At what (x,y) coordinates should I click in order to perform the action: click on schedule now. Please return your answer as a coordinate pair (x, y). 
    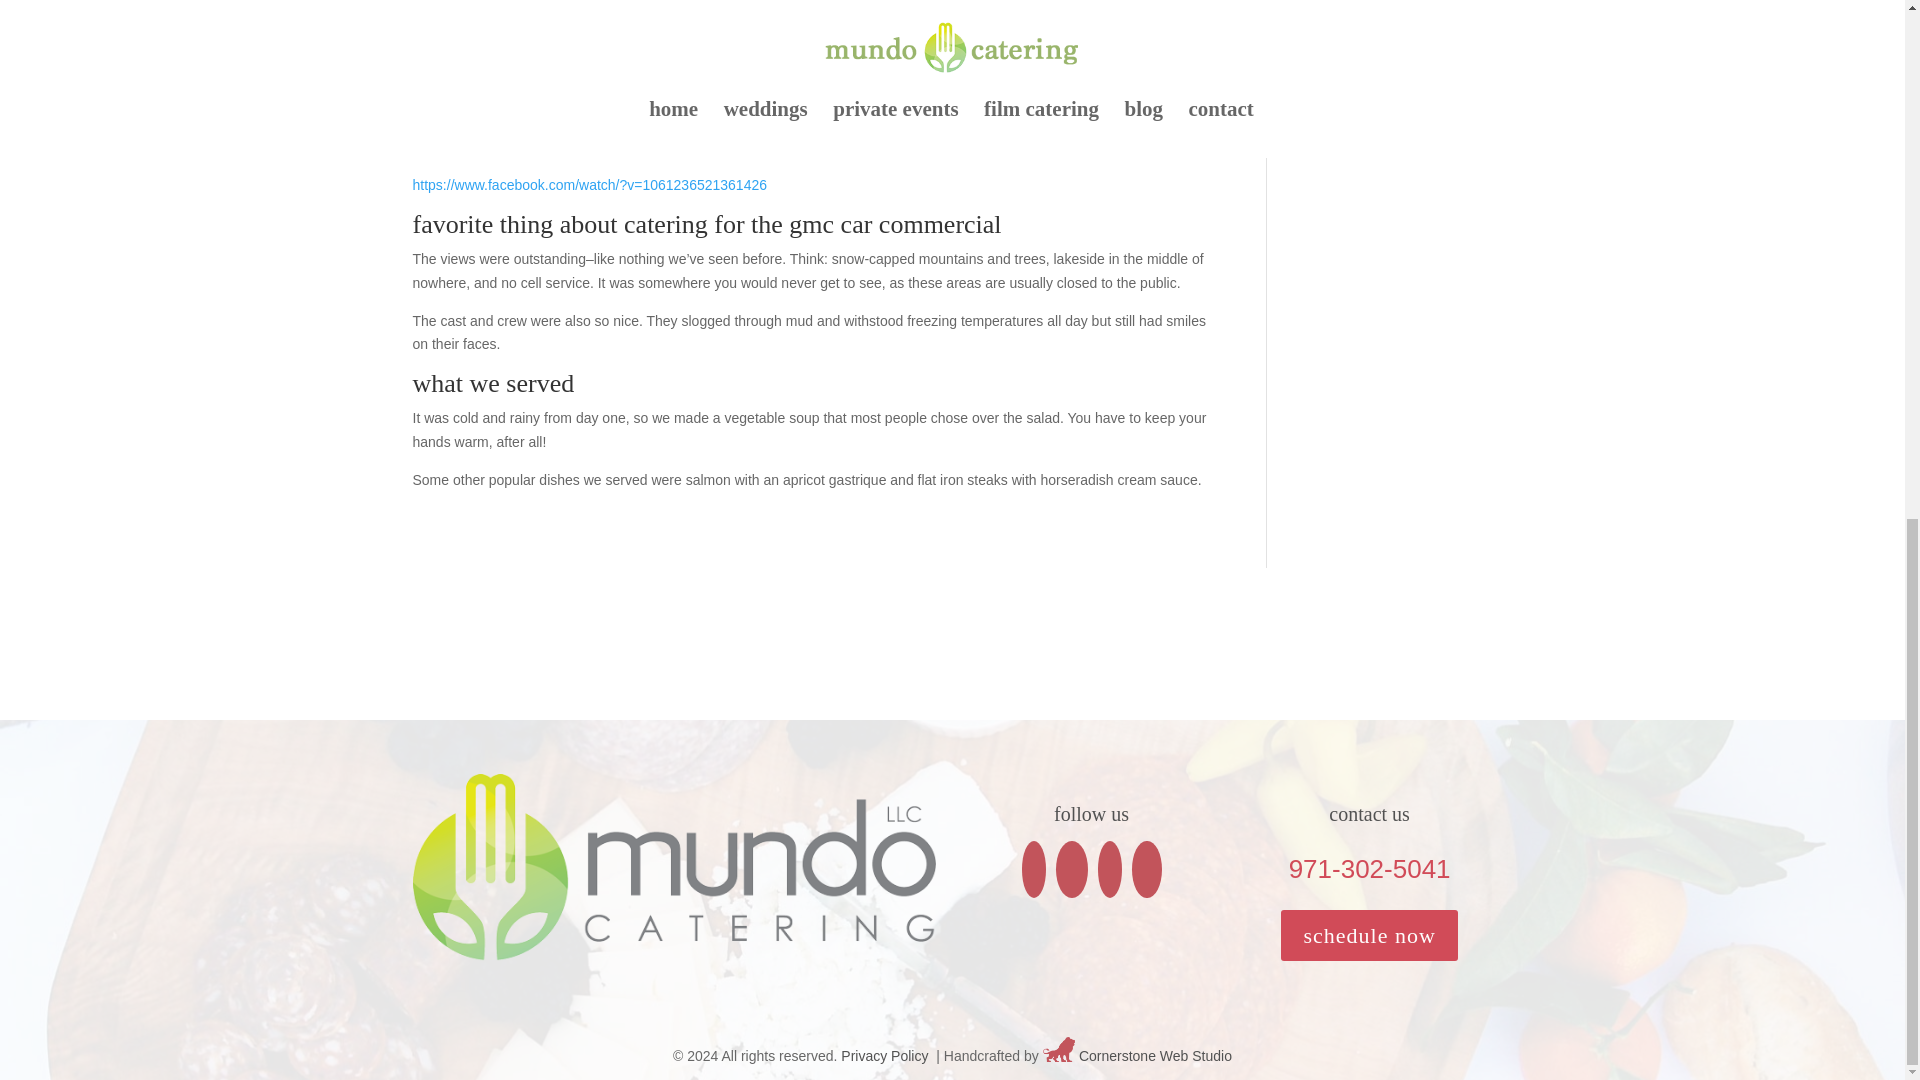
    Looking at the image, I should click on (1368, 936).